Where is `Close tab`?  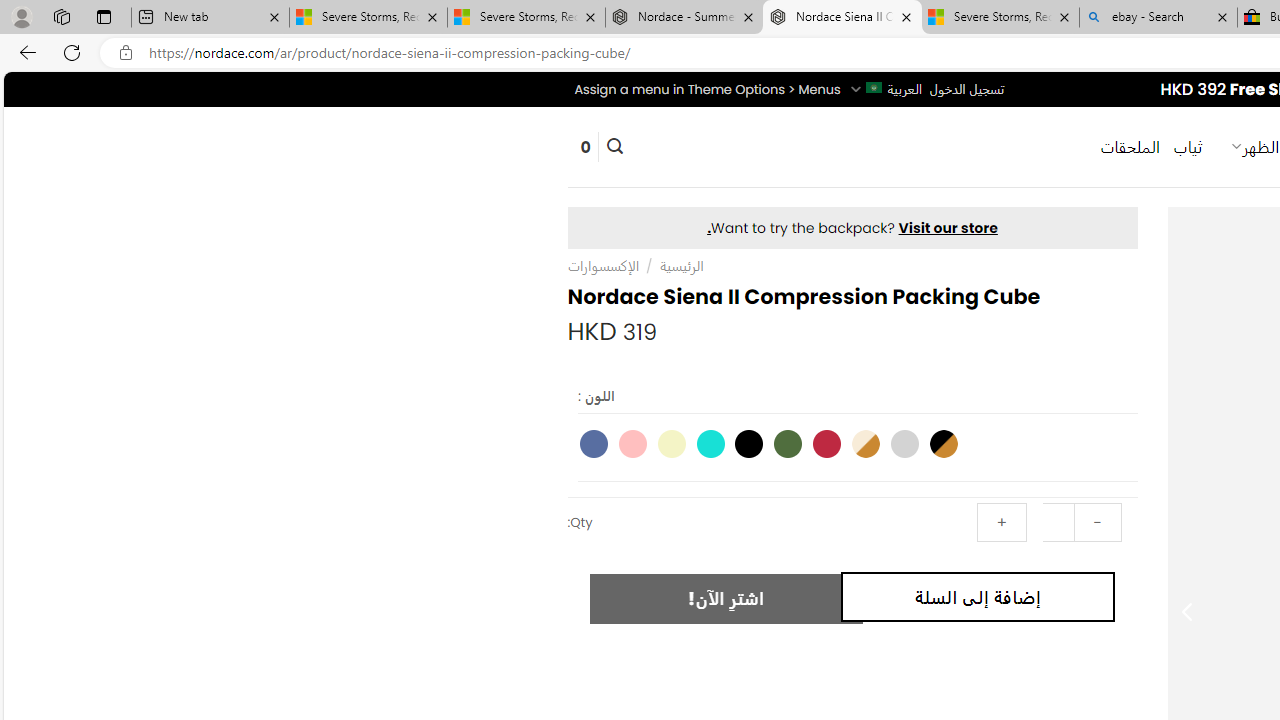
Close tab is located at coordinates (1222, 16).